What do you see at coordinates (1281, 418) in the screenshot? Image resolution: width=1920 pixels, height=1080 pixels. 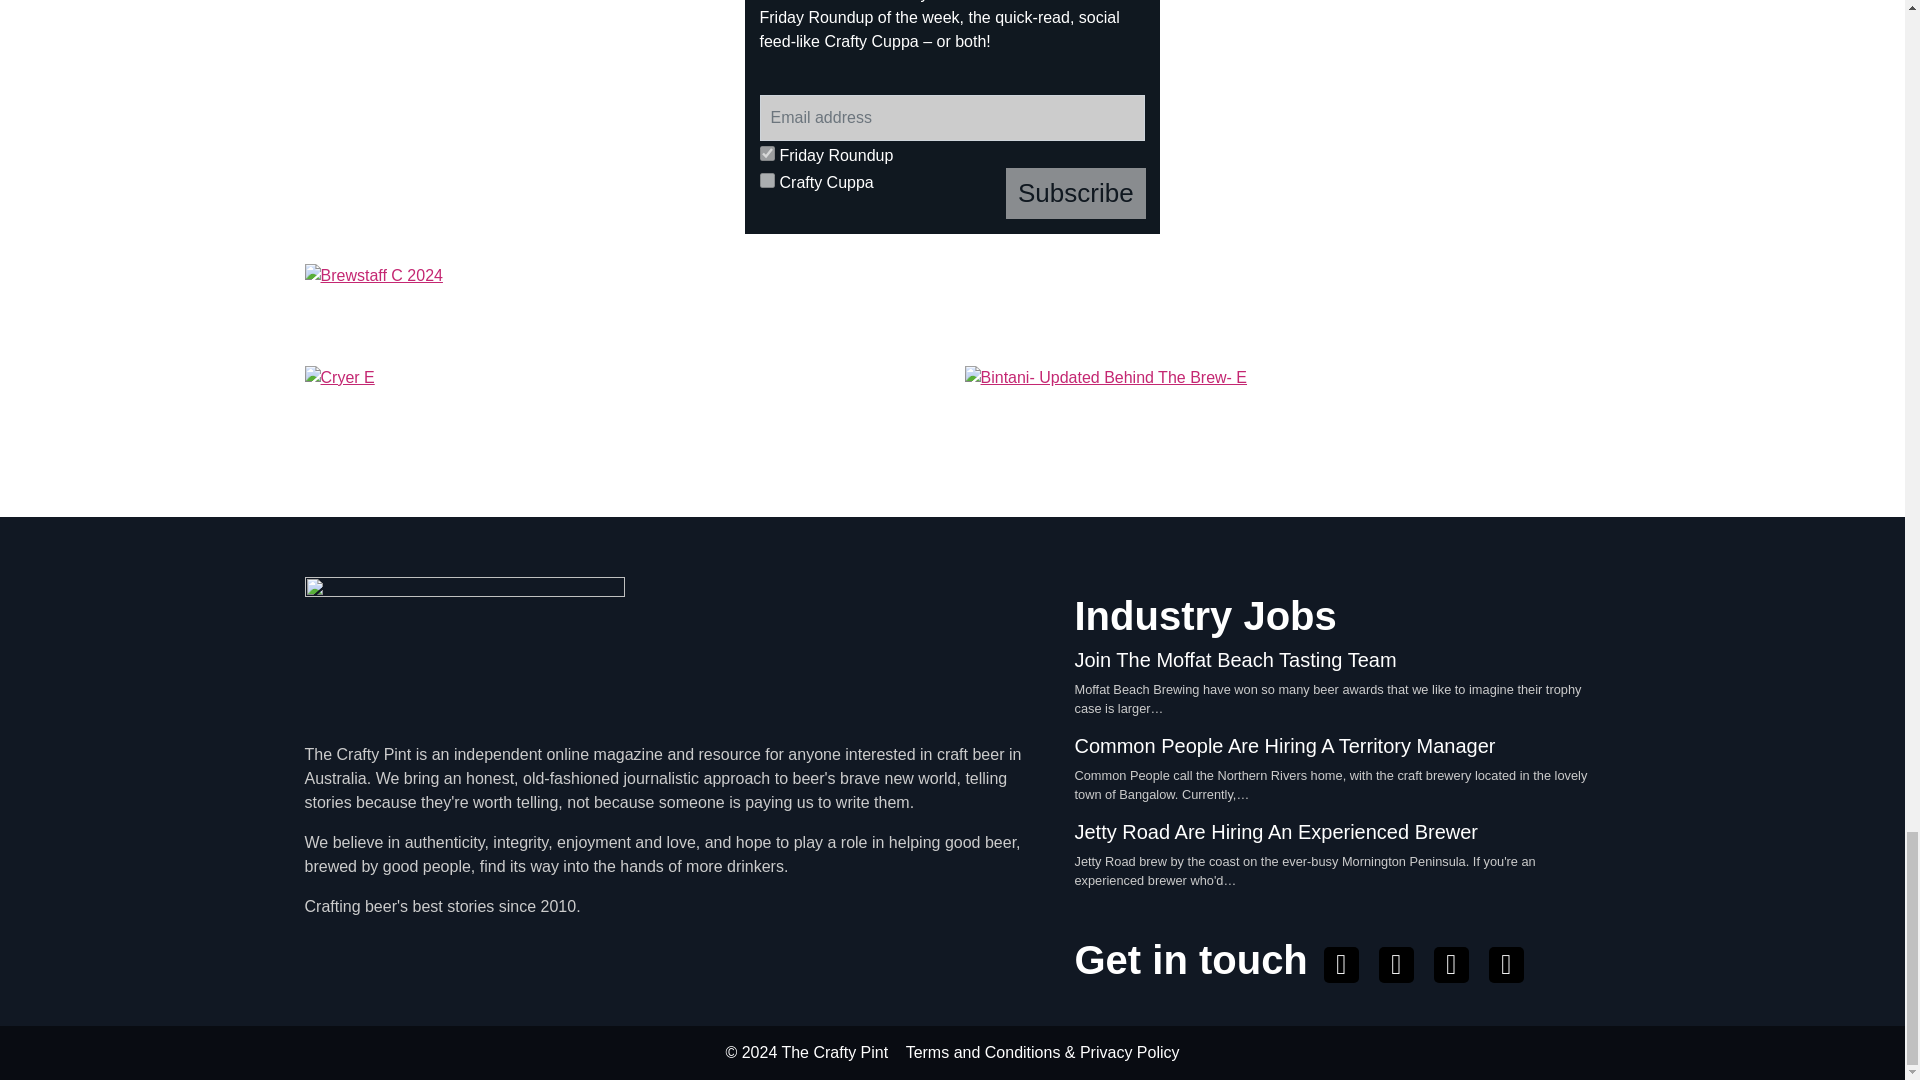 I see `Bintani- Updated Behind The Brew- E` at bounding box center [1281, 418].